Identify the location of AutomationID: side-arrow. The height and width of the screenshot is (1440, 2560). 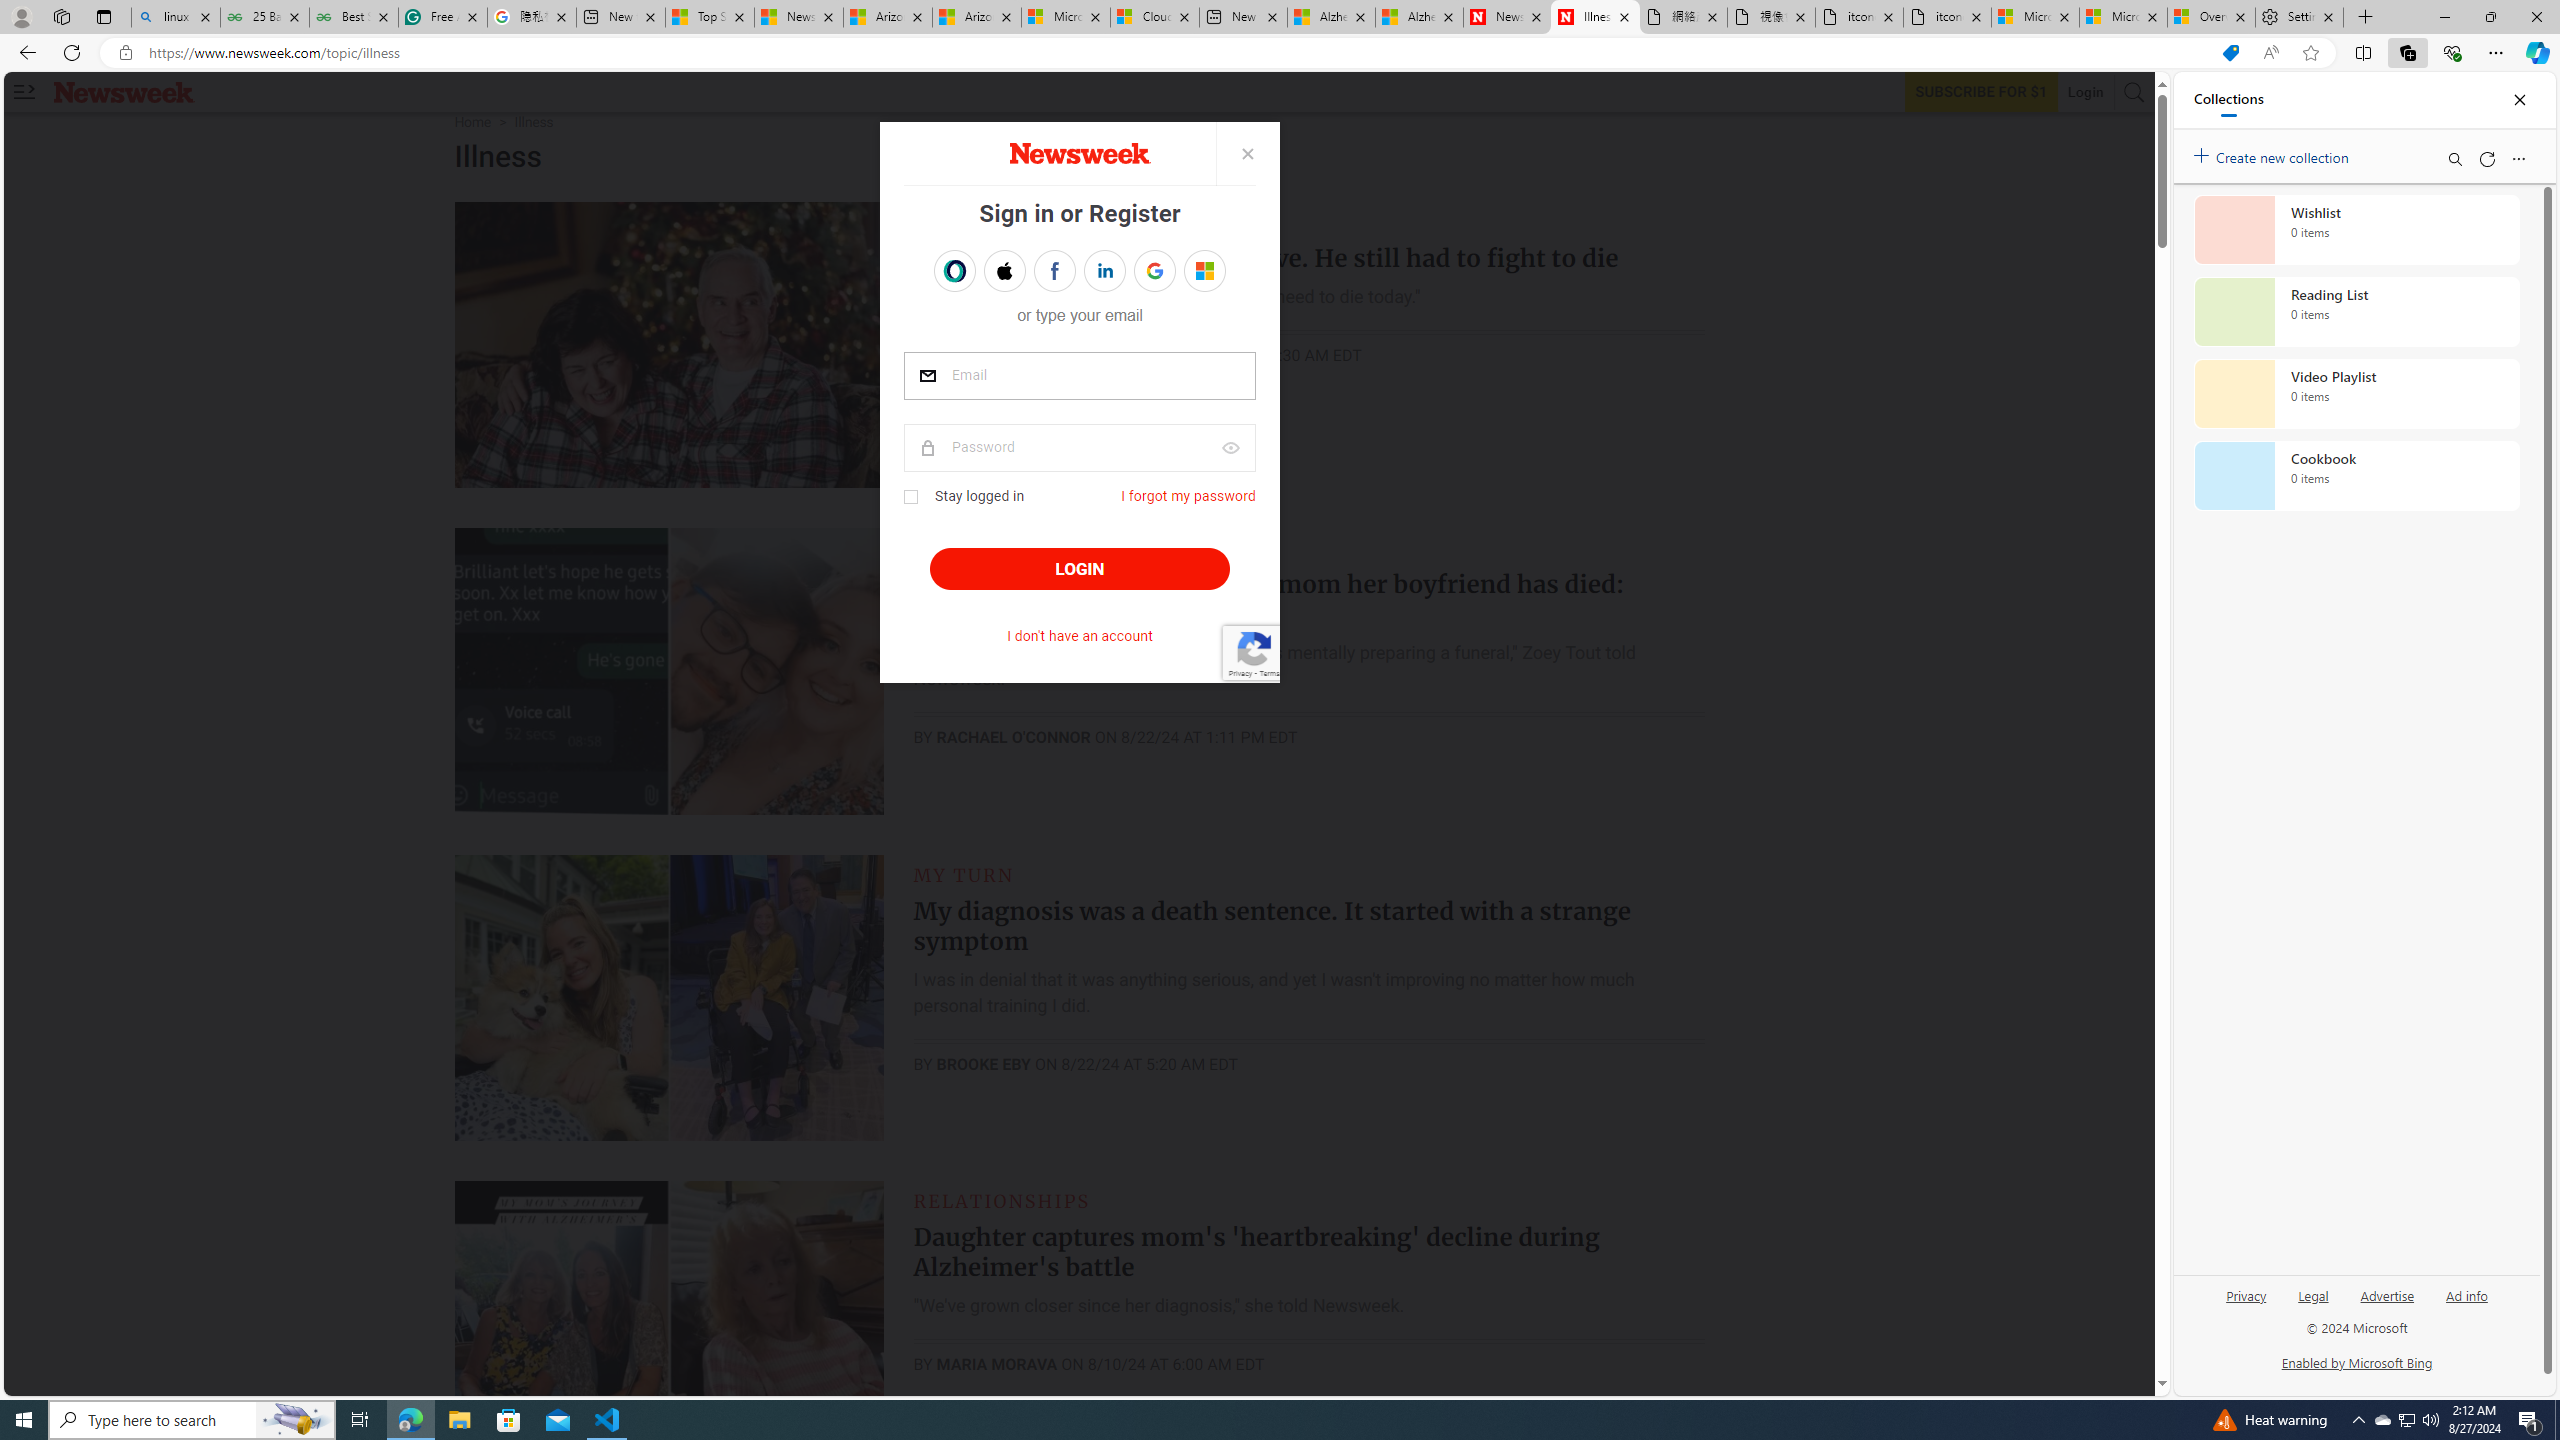
(24, 92).